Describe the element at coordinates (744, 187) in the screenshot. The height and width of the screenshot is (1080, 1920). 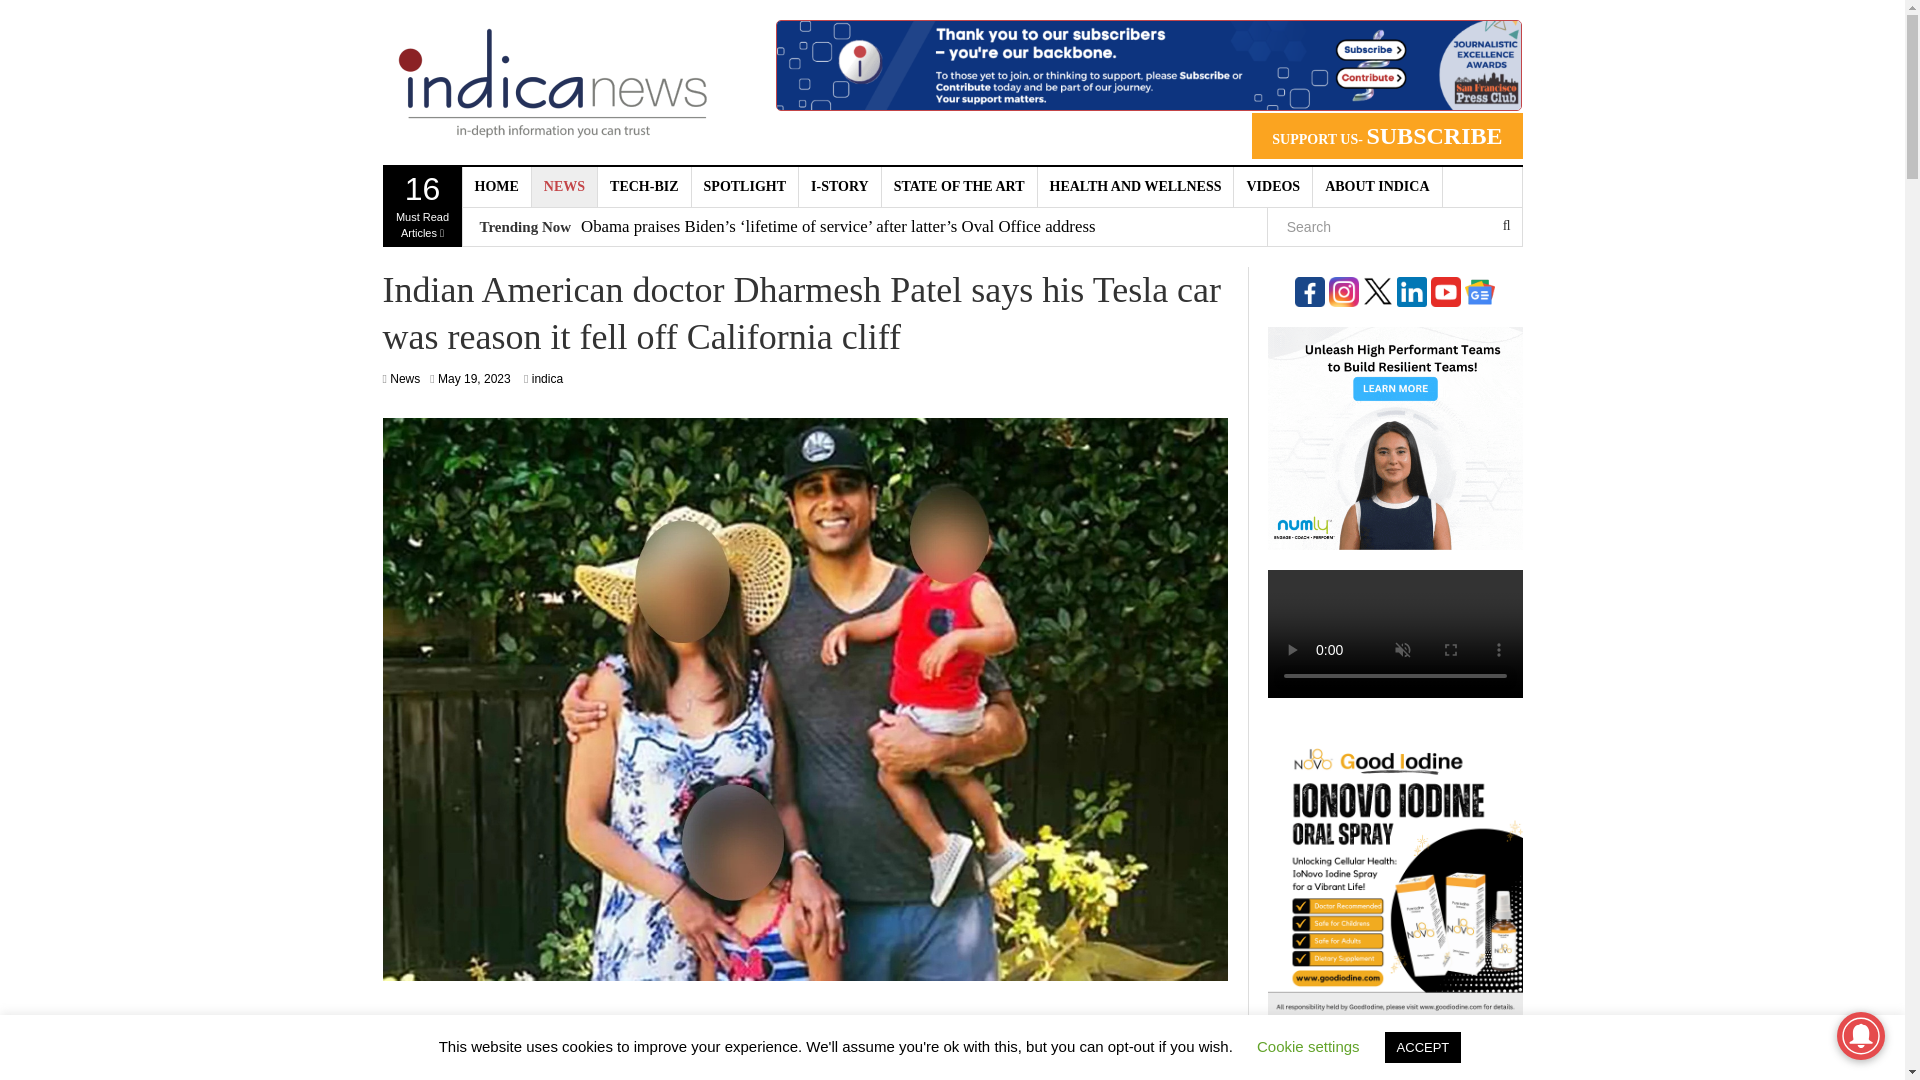
I see `TECH-BIZ` at that location.